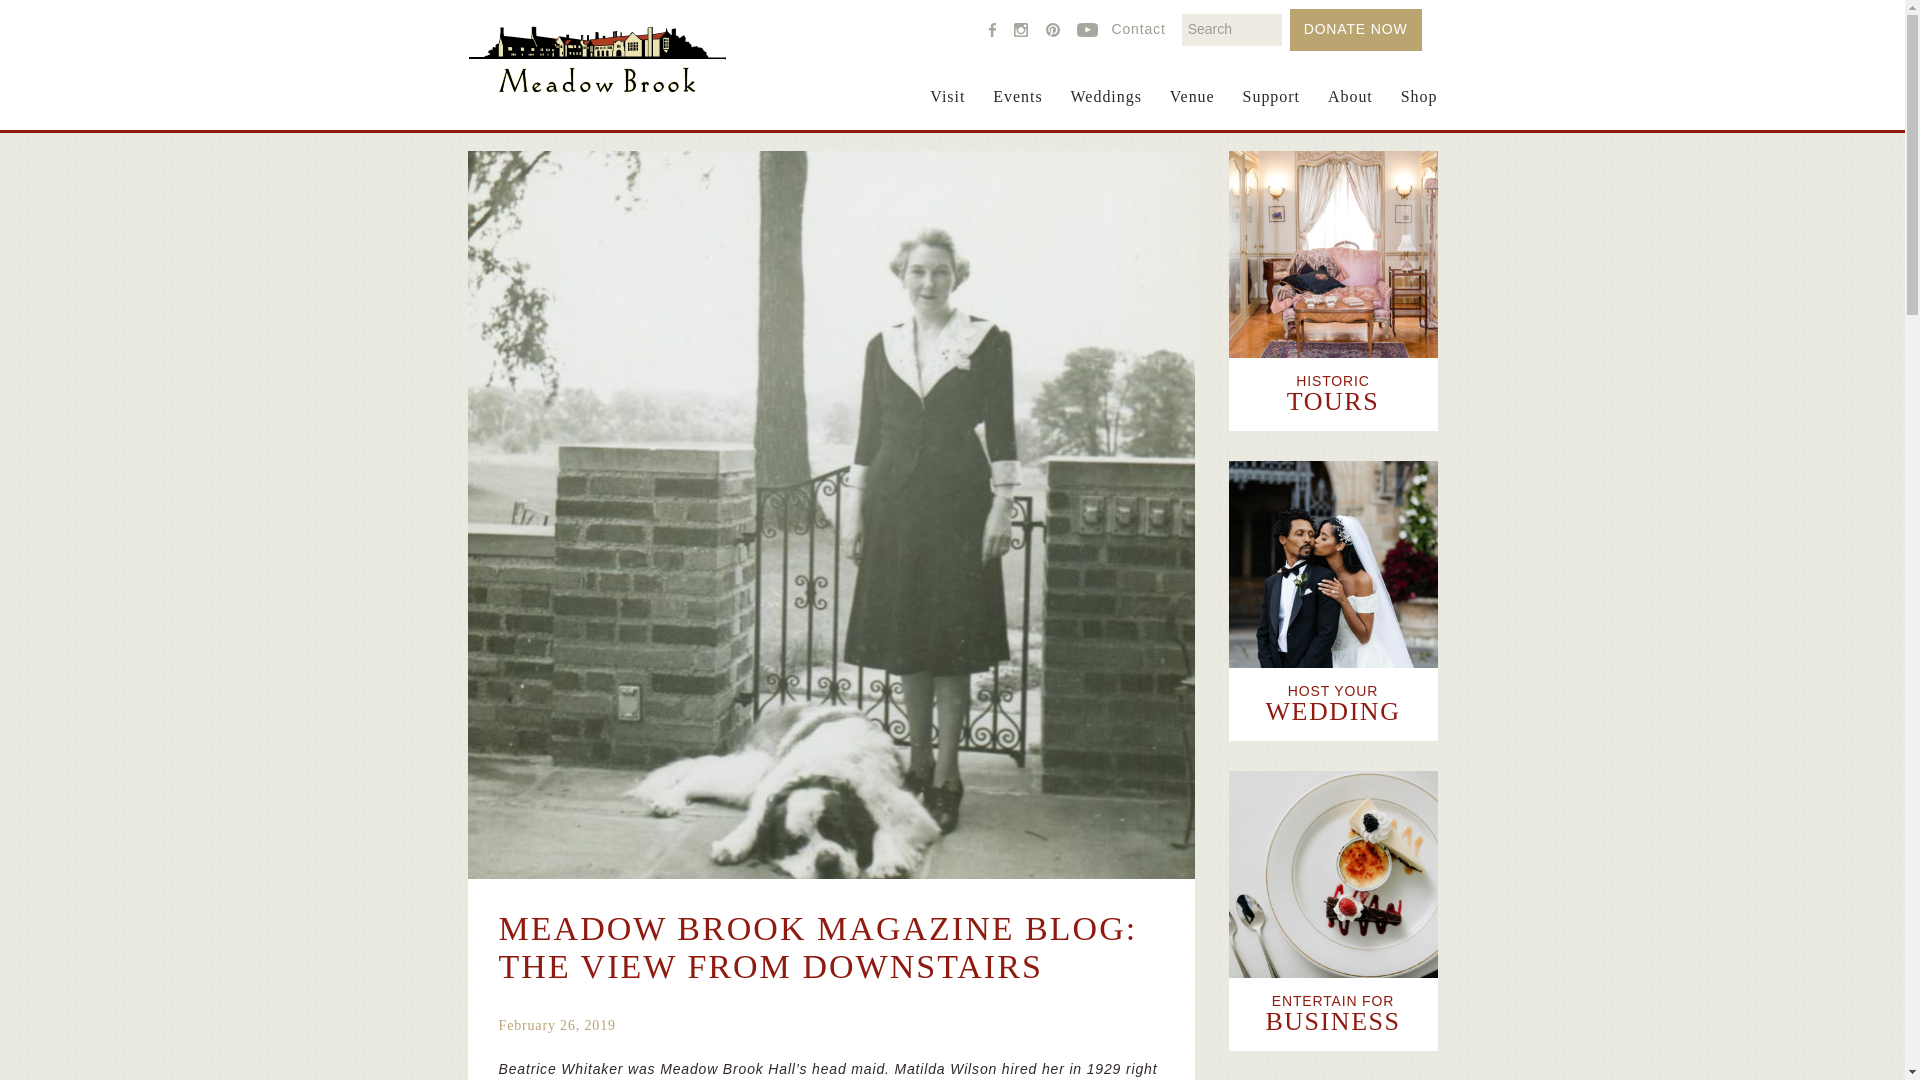  What do you see at coordinates (1020, 28) in the screenshot?
I see `Instagram` at bounding box center [1020, 28].